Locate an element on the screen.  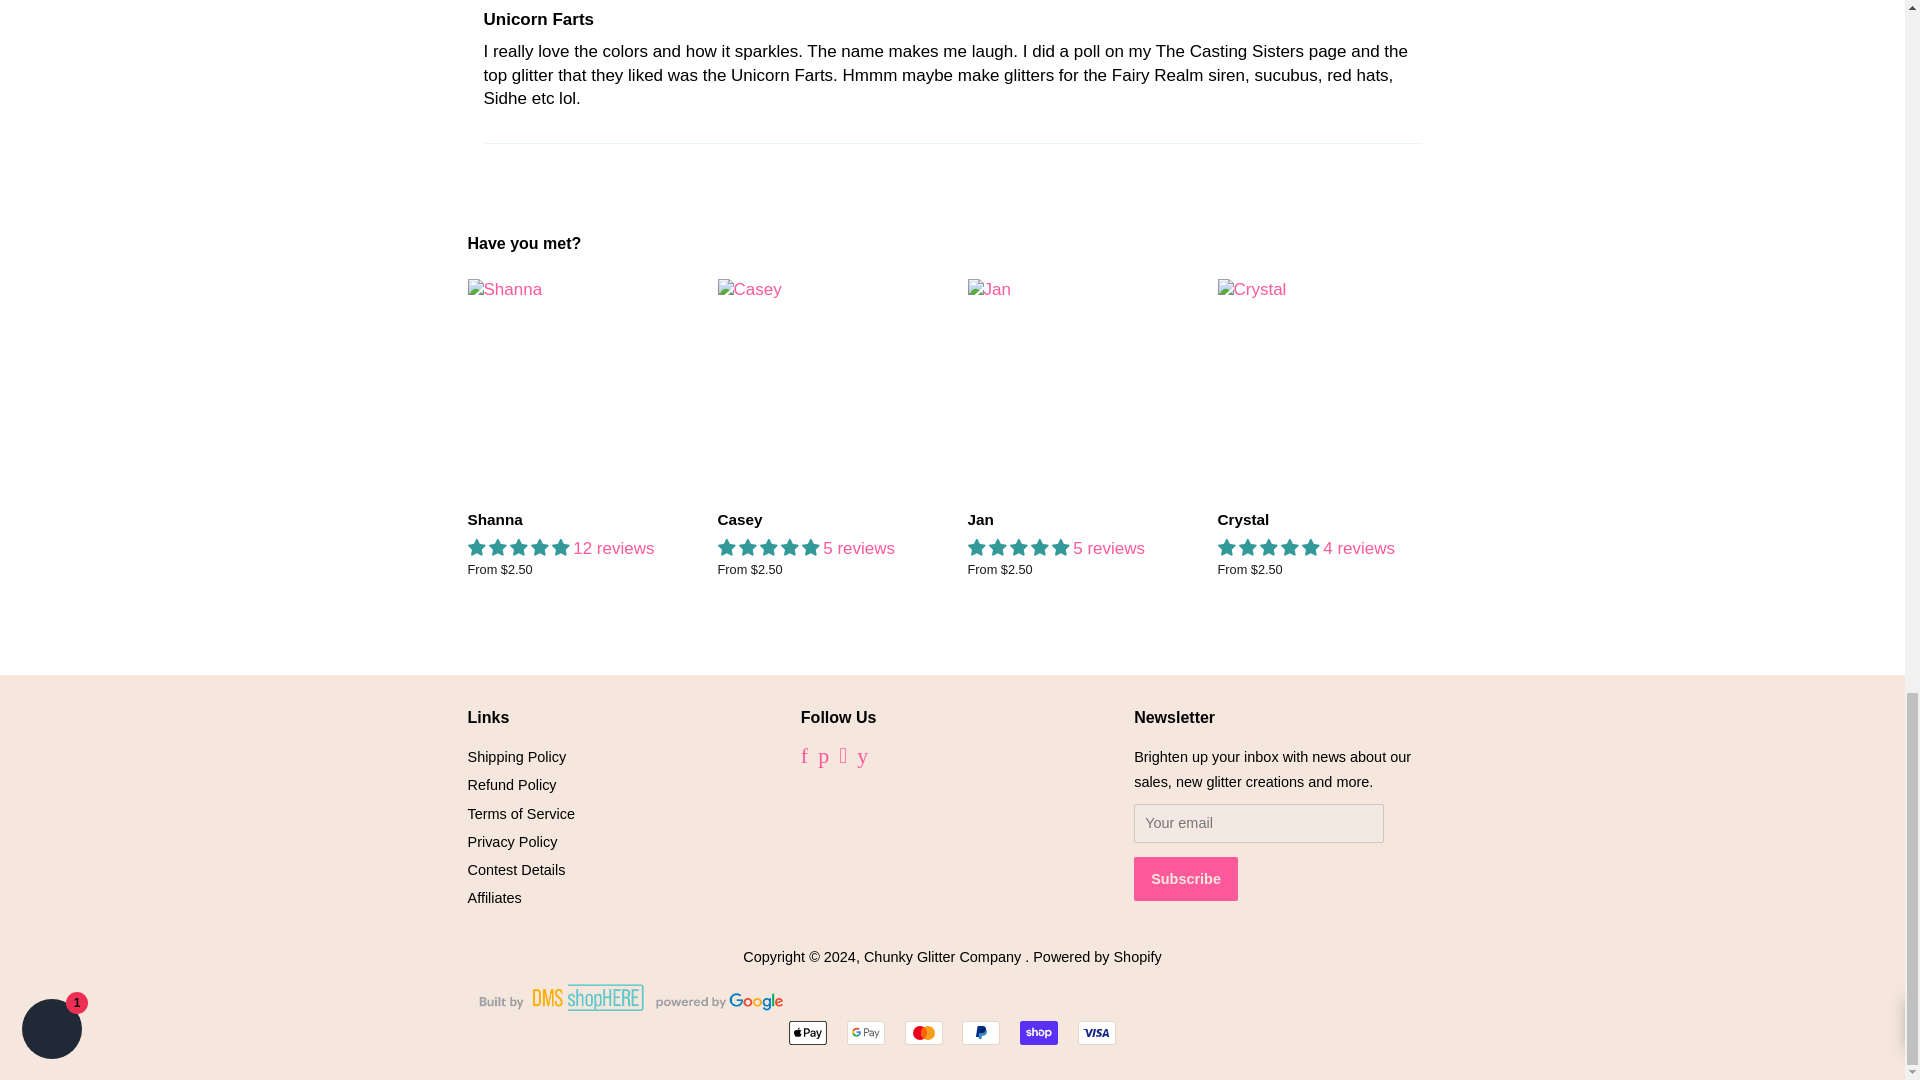
PayPal is located at coordinates (980, 1032).